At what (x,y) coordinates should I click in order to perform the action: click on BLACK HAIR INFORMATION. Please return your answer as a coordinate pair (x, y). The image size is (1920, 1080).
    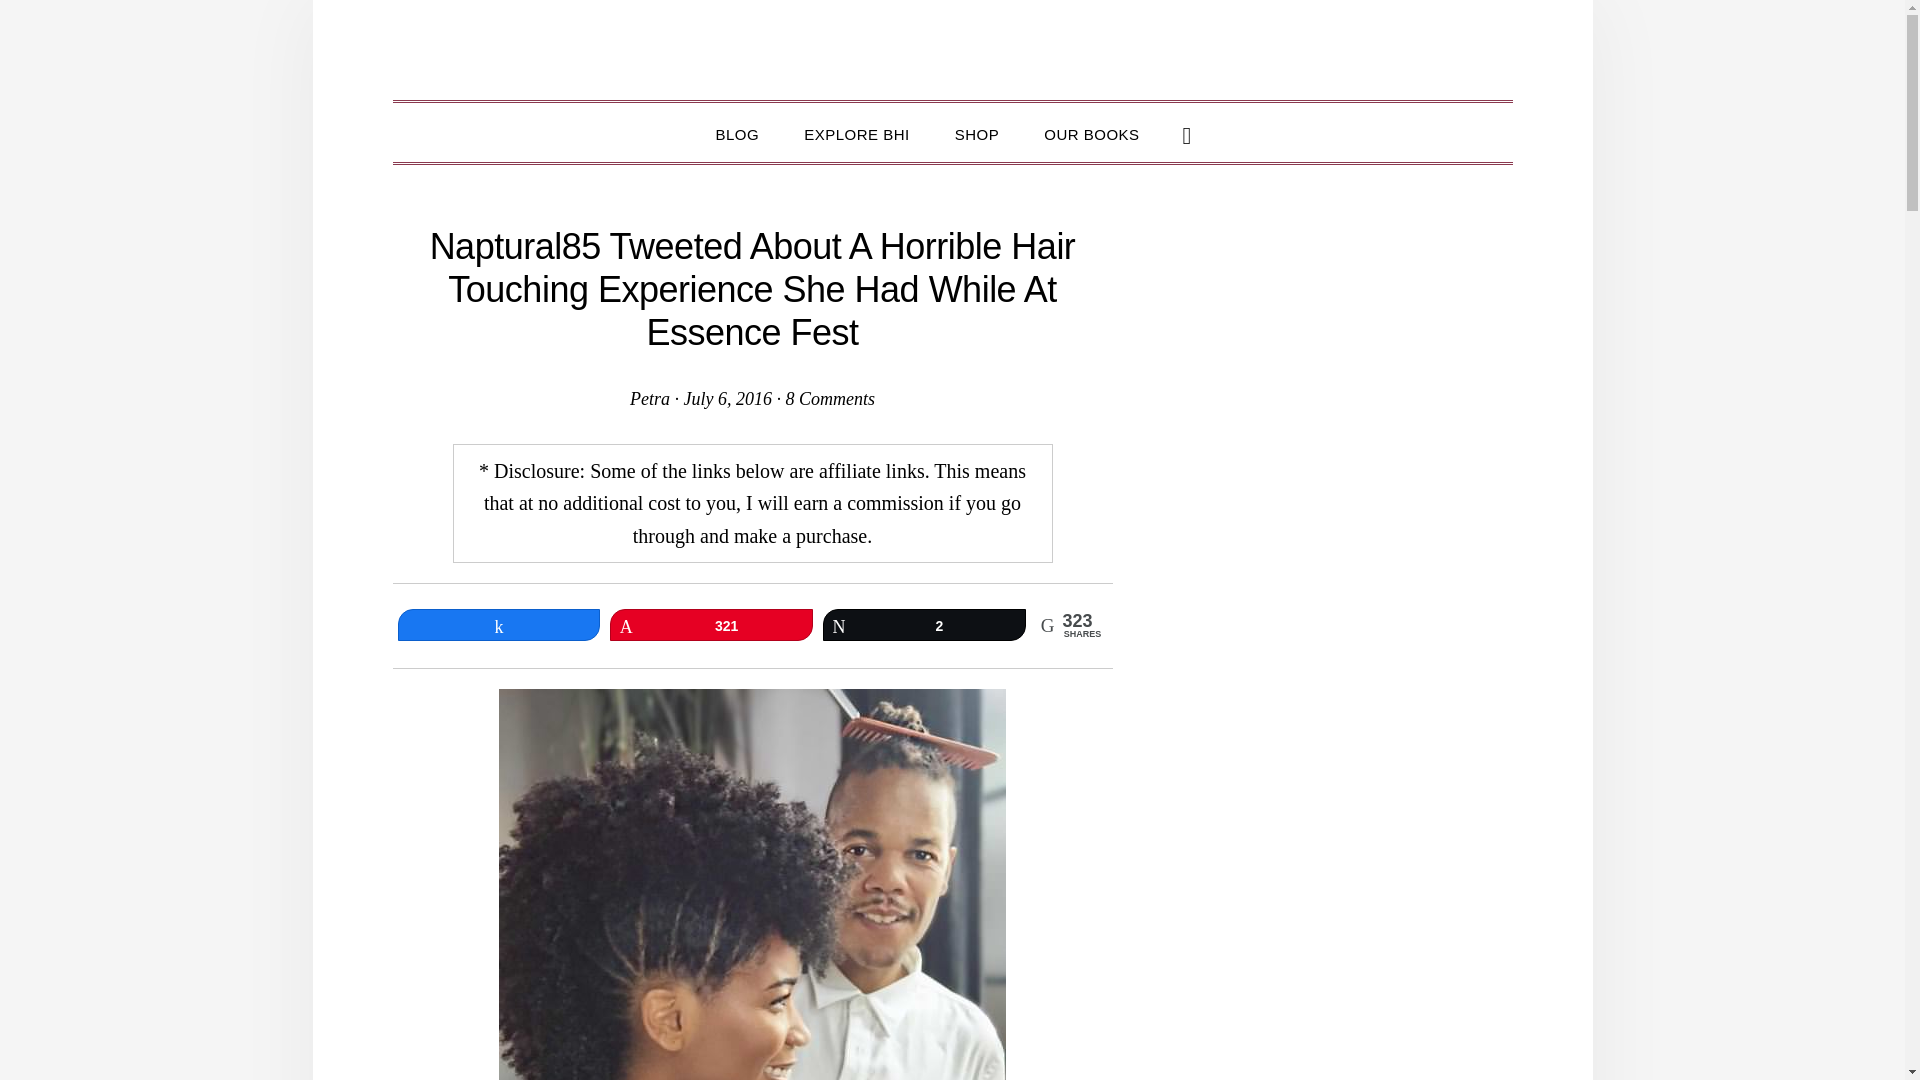
    Looking at the image, I should click on (952, 49).